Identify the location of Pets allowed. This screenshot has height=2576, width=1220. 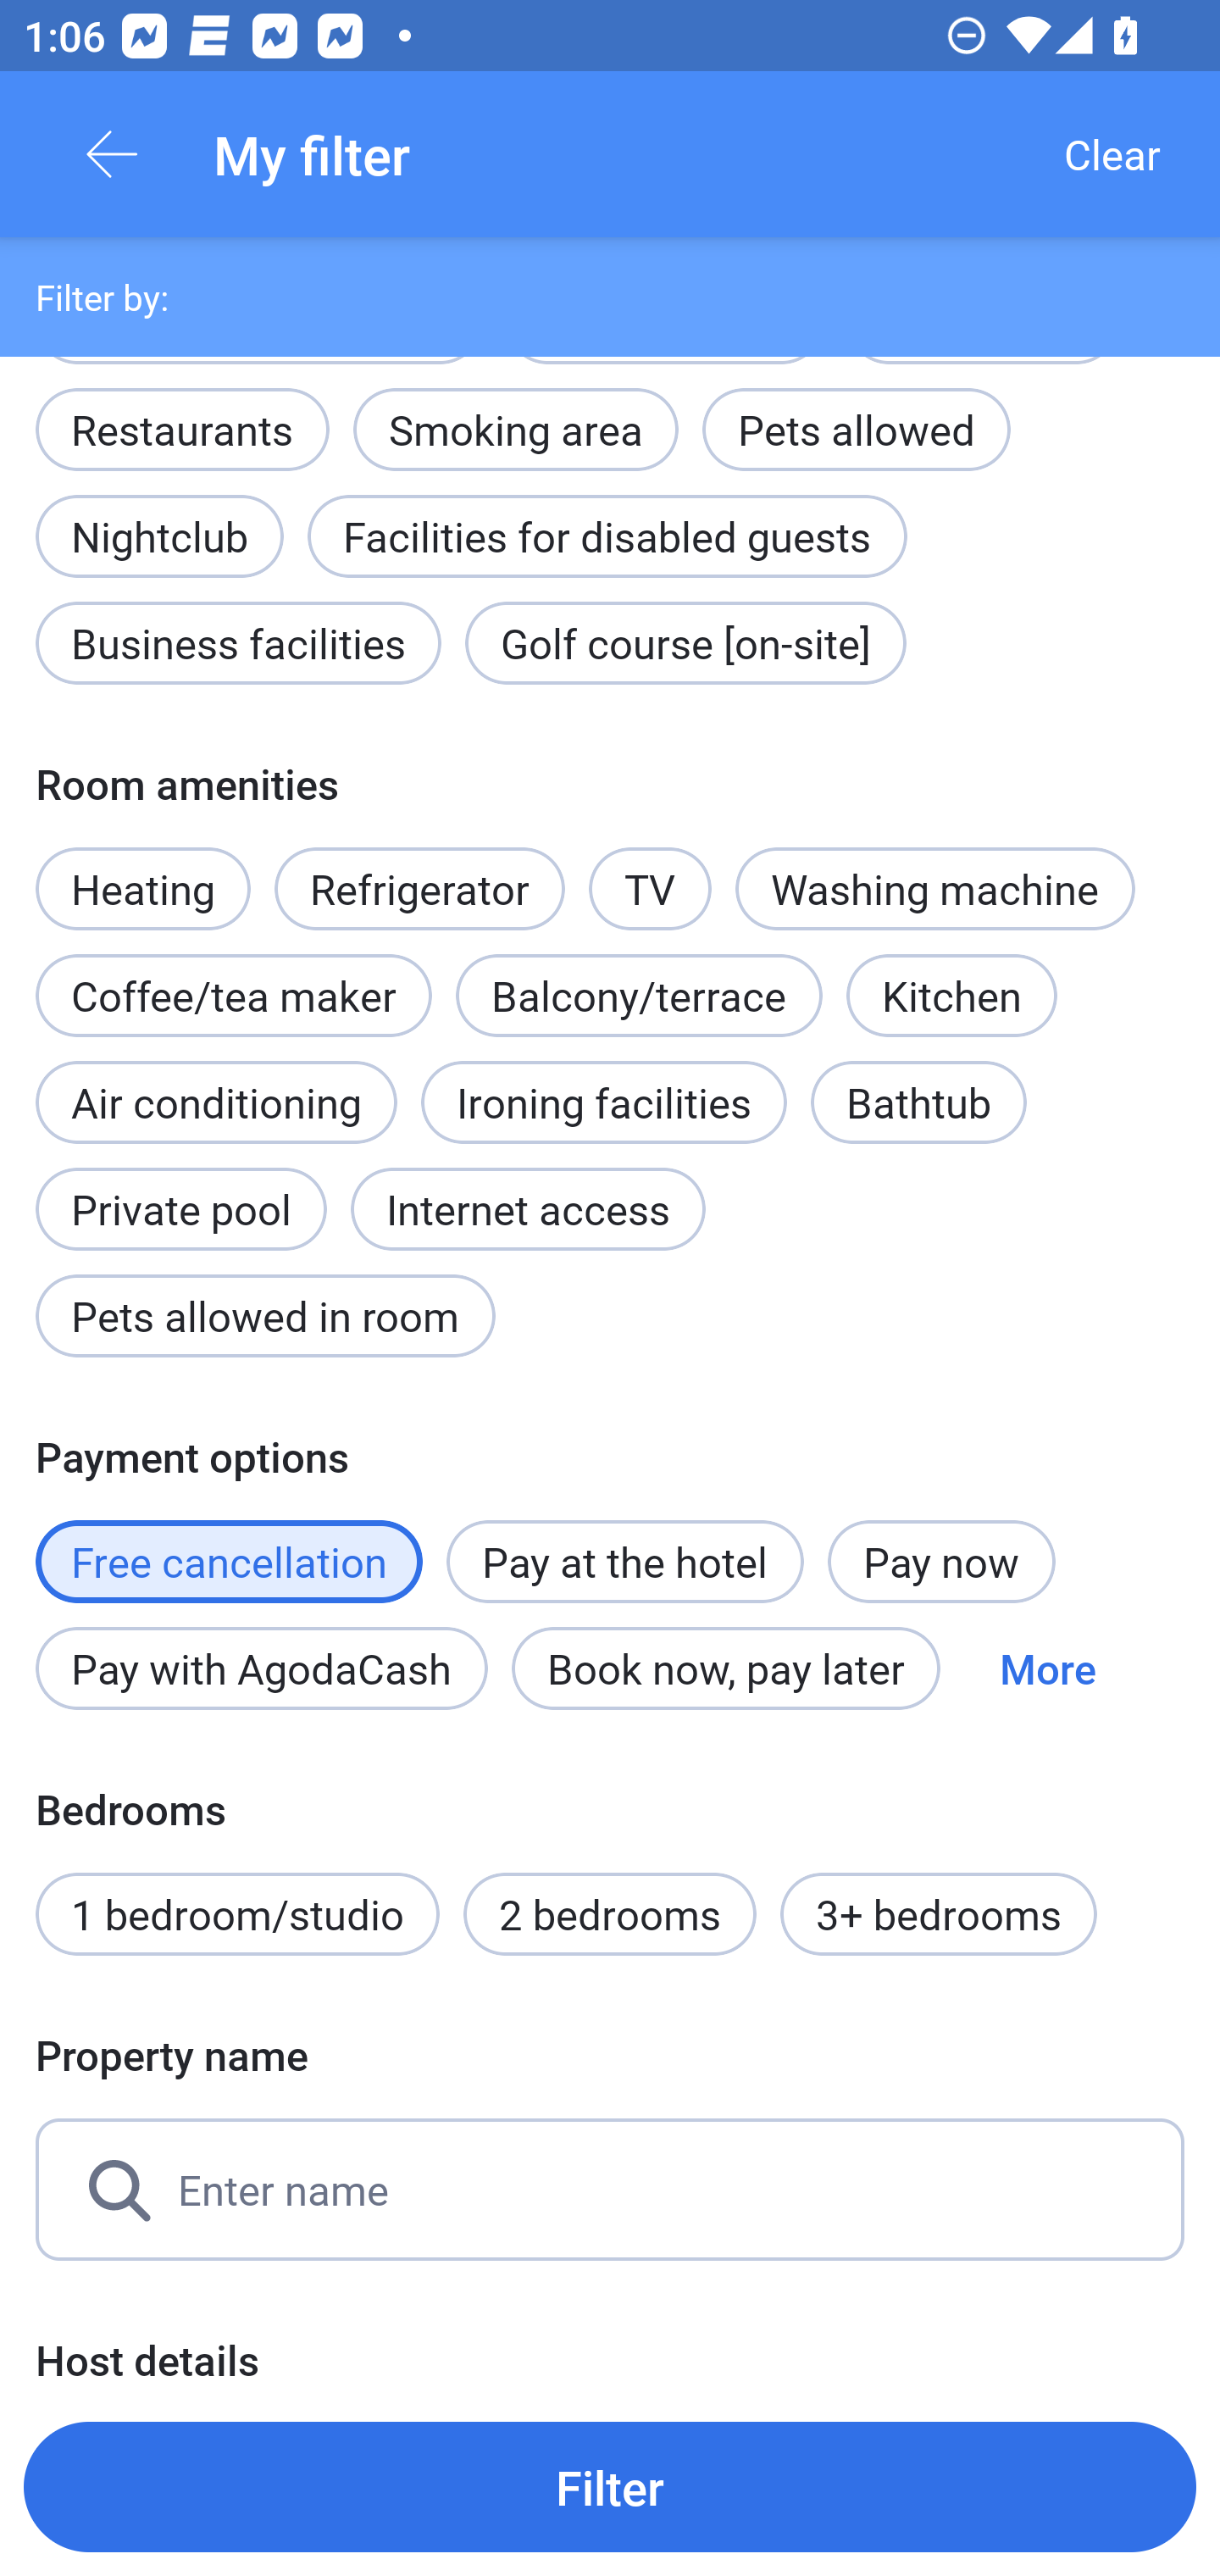
(856, 429).